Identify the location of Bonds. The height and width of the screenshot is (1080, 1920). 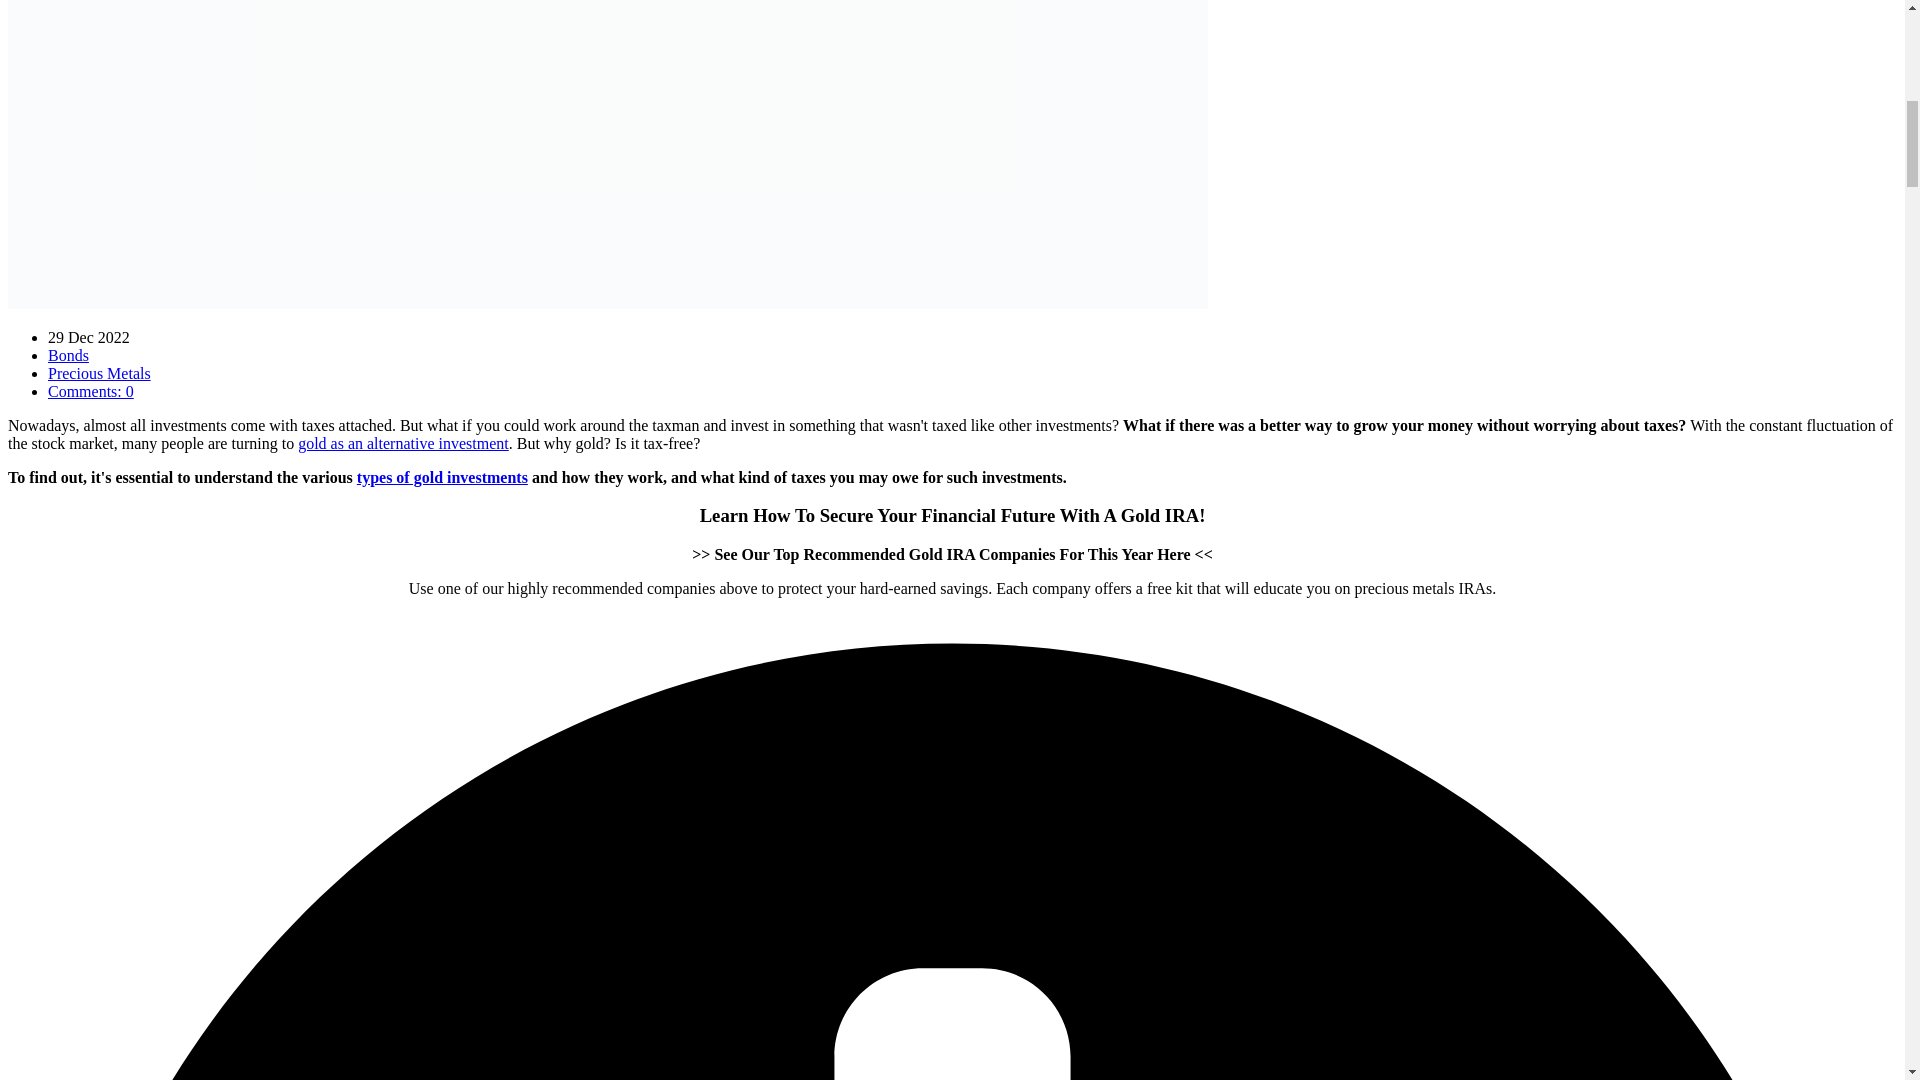
(68, 354).